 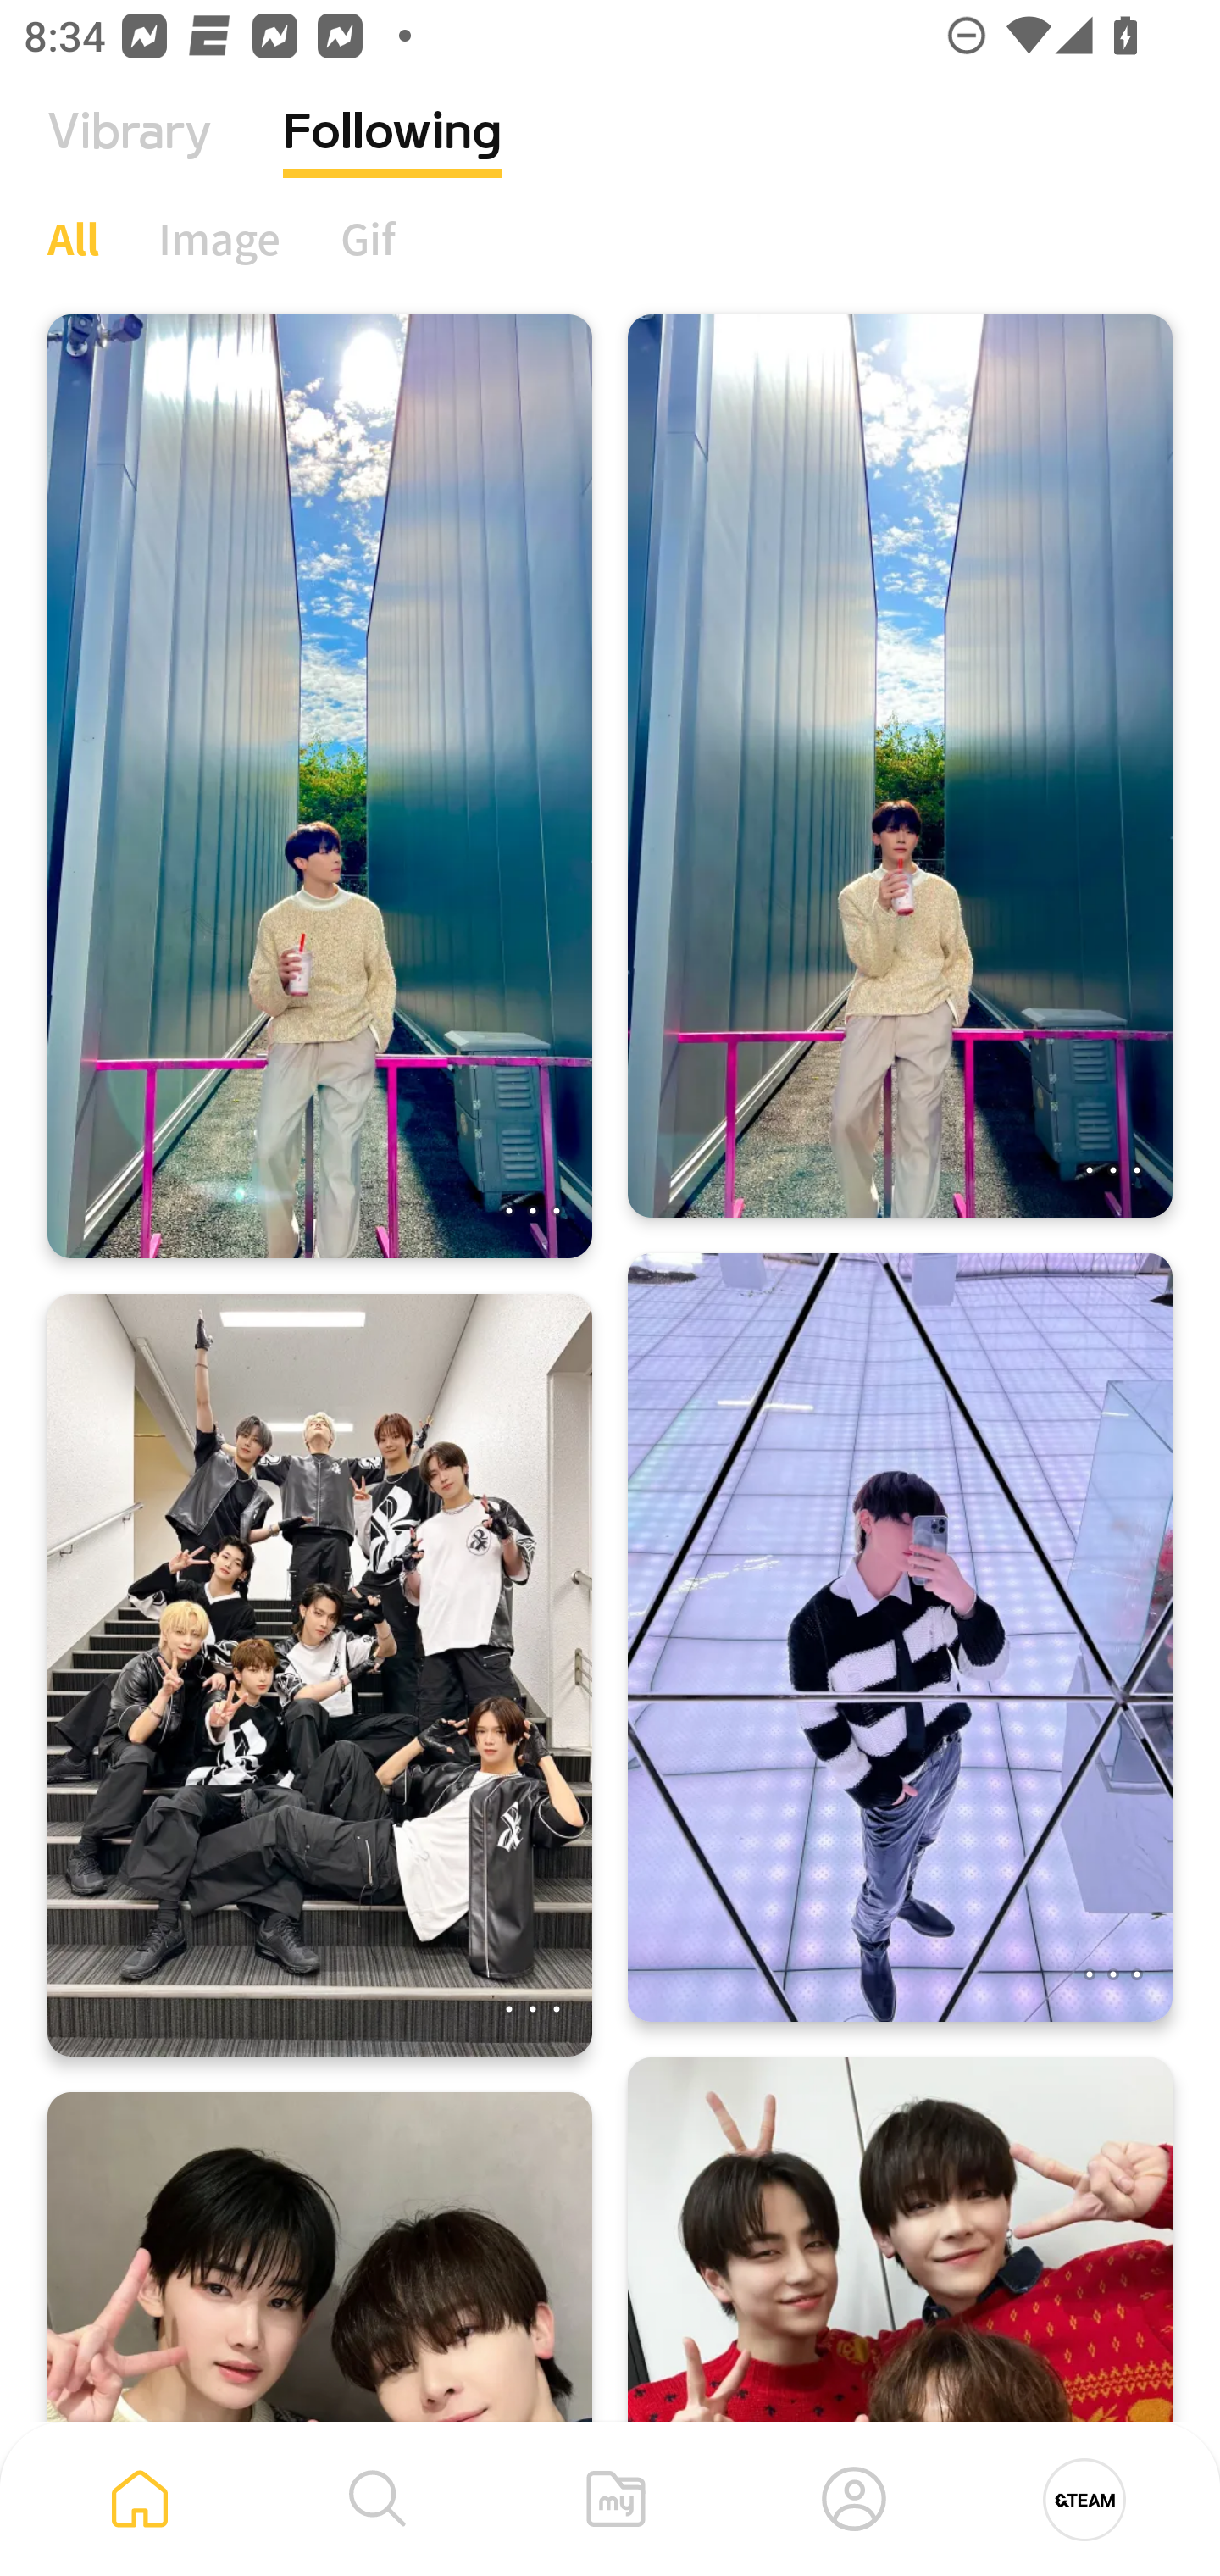 What do you see at coordinates (73, 238) in the screenshot?
I see `All` at bounding box center [73, 238].